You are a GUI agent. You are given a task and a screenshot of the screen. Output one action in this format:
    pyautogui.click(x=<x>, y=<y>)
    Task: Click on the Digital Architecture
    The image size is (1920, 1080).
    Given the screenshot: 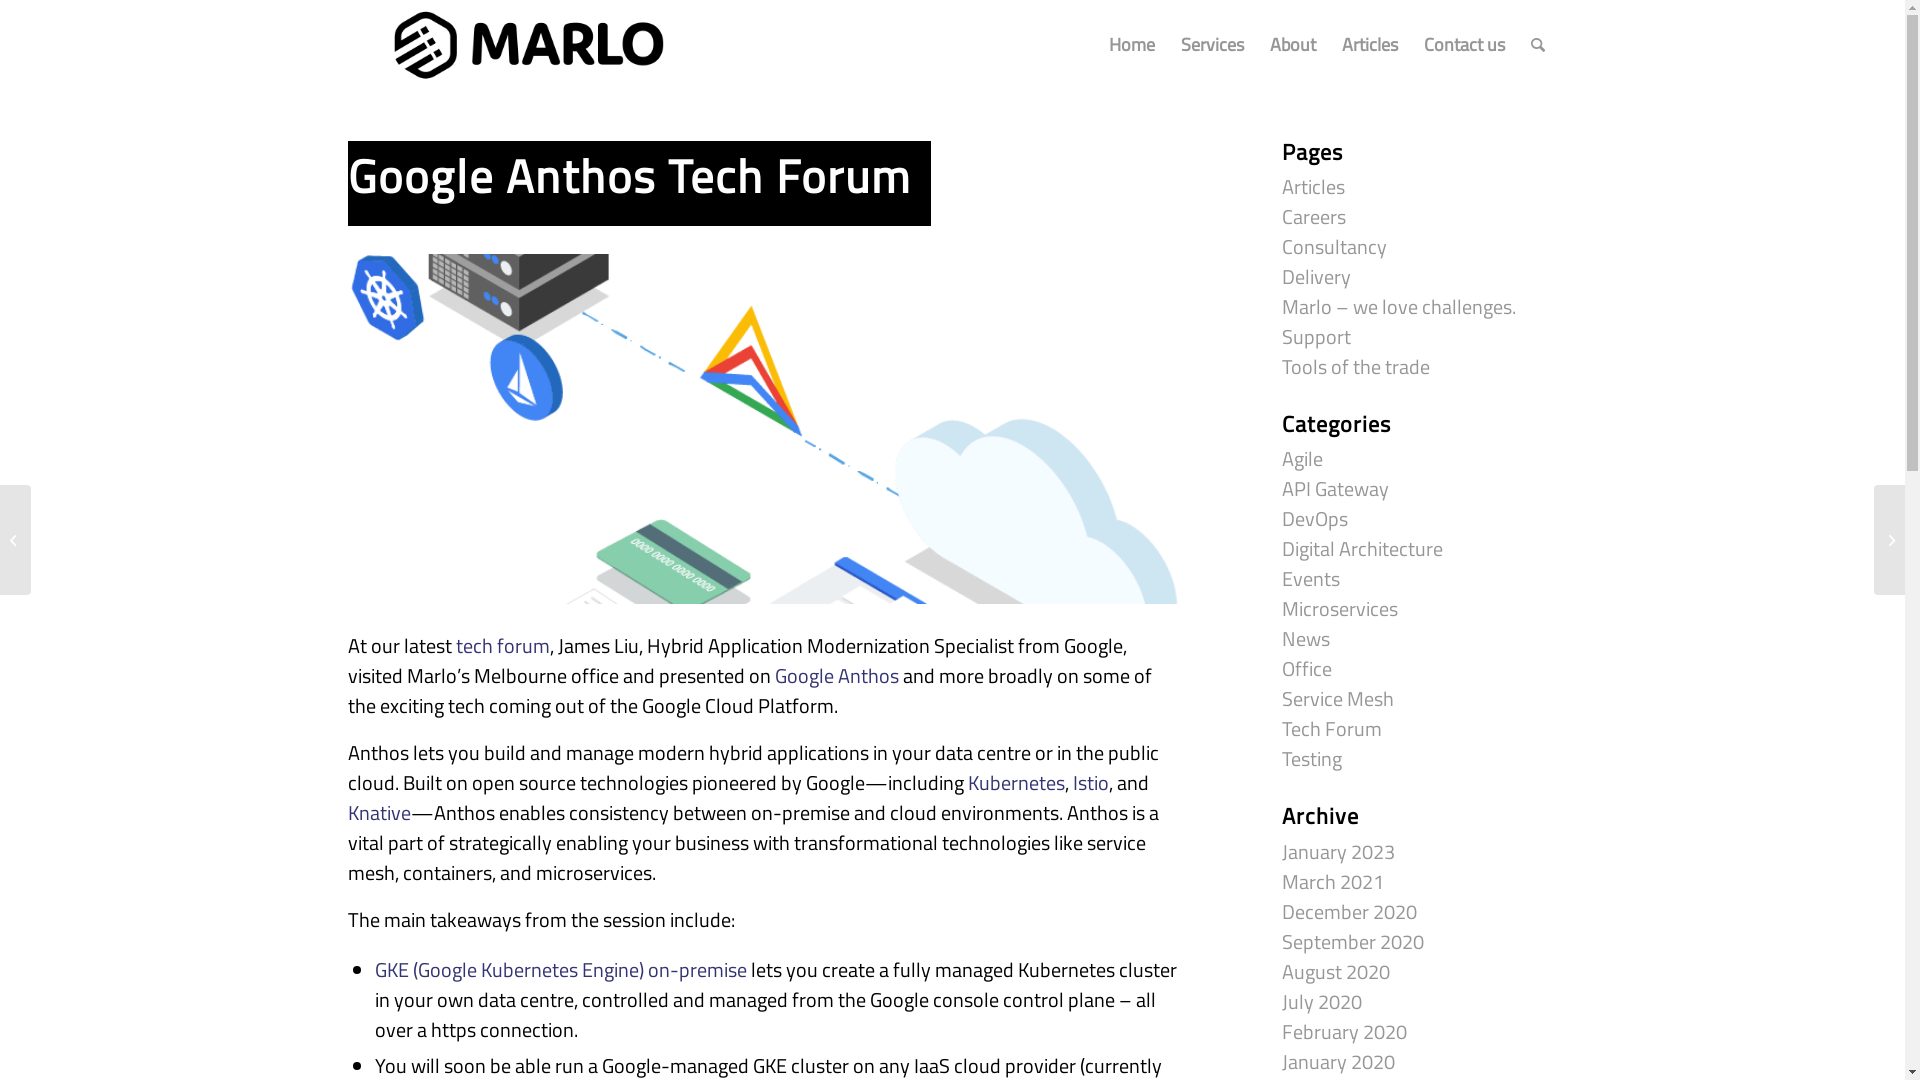 What is the action you would take?
    pyautogui.click(x=1362, y=548)
    